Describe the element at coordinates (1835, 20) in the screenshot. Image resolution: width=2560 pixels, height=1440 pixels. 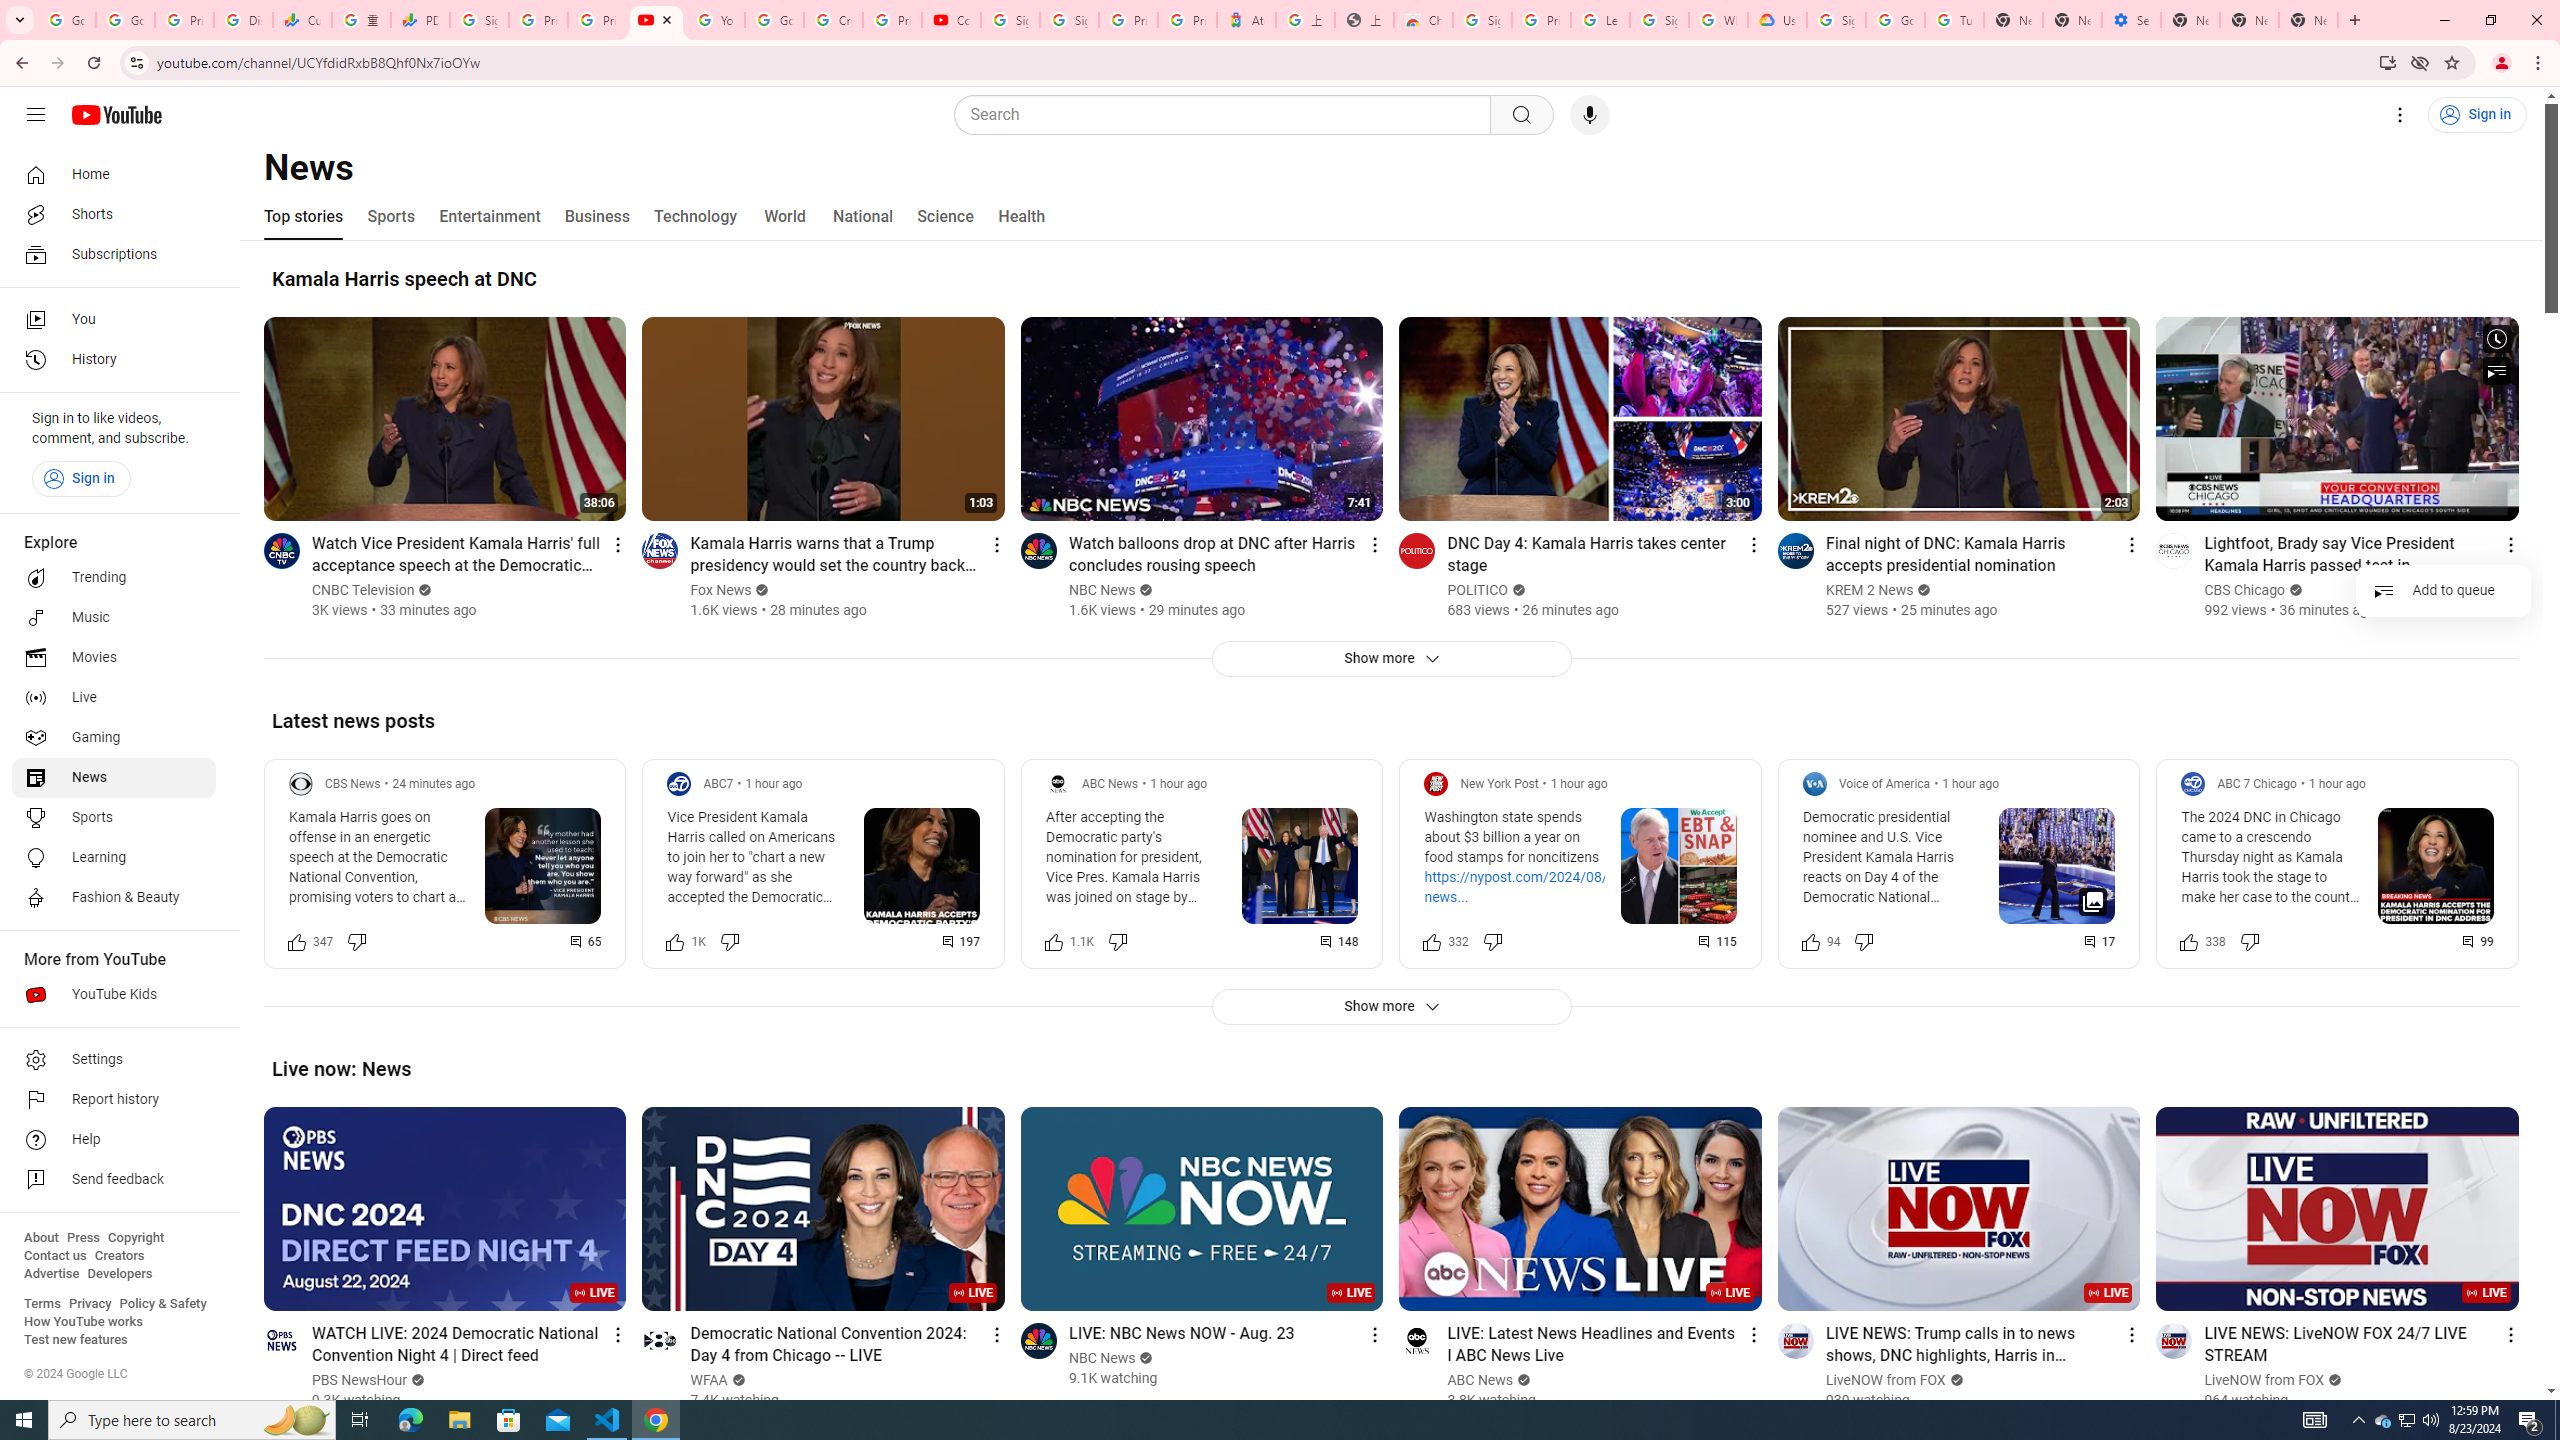
I see `Sign in - Google Accounts` at that location.